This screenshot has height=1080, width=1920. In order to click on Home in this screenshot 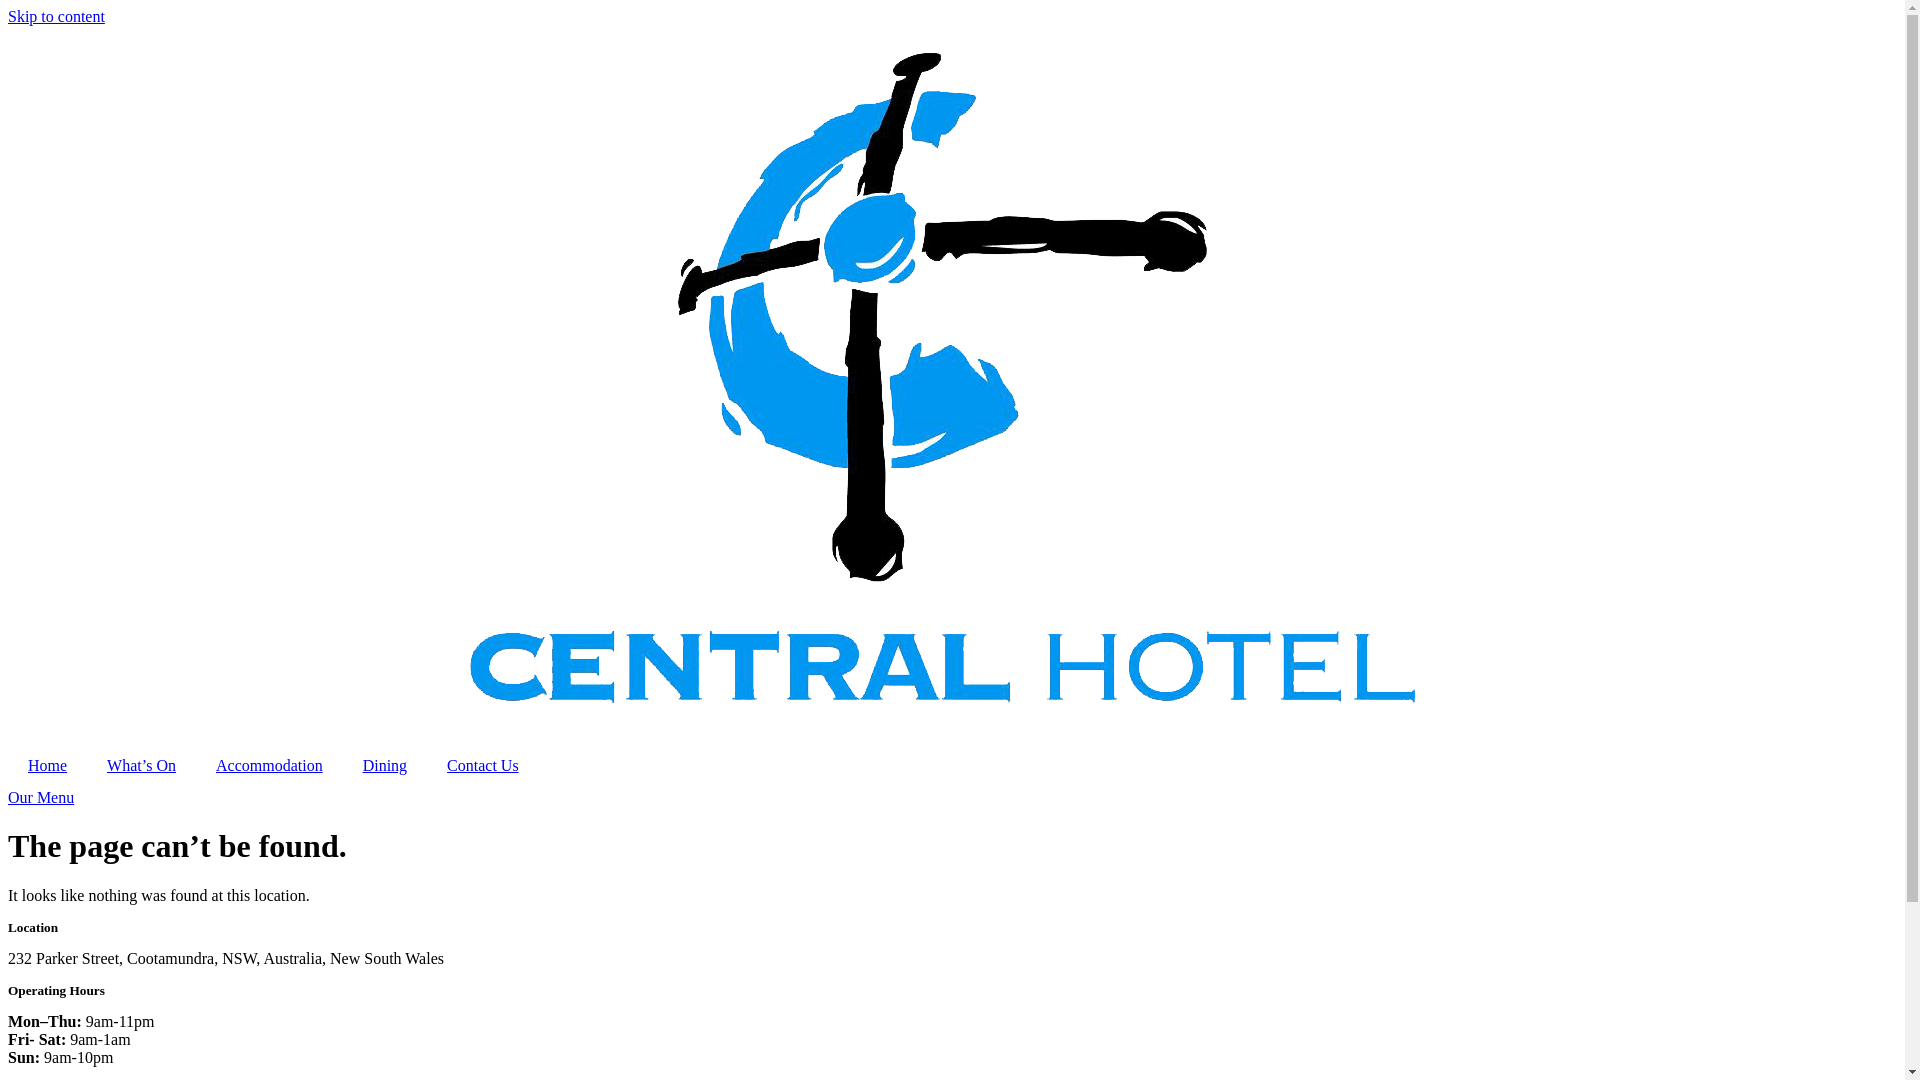, I will do `click(48, 766)`.